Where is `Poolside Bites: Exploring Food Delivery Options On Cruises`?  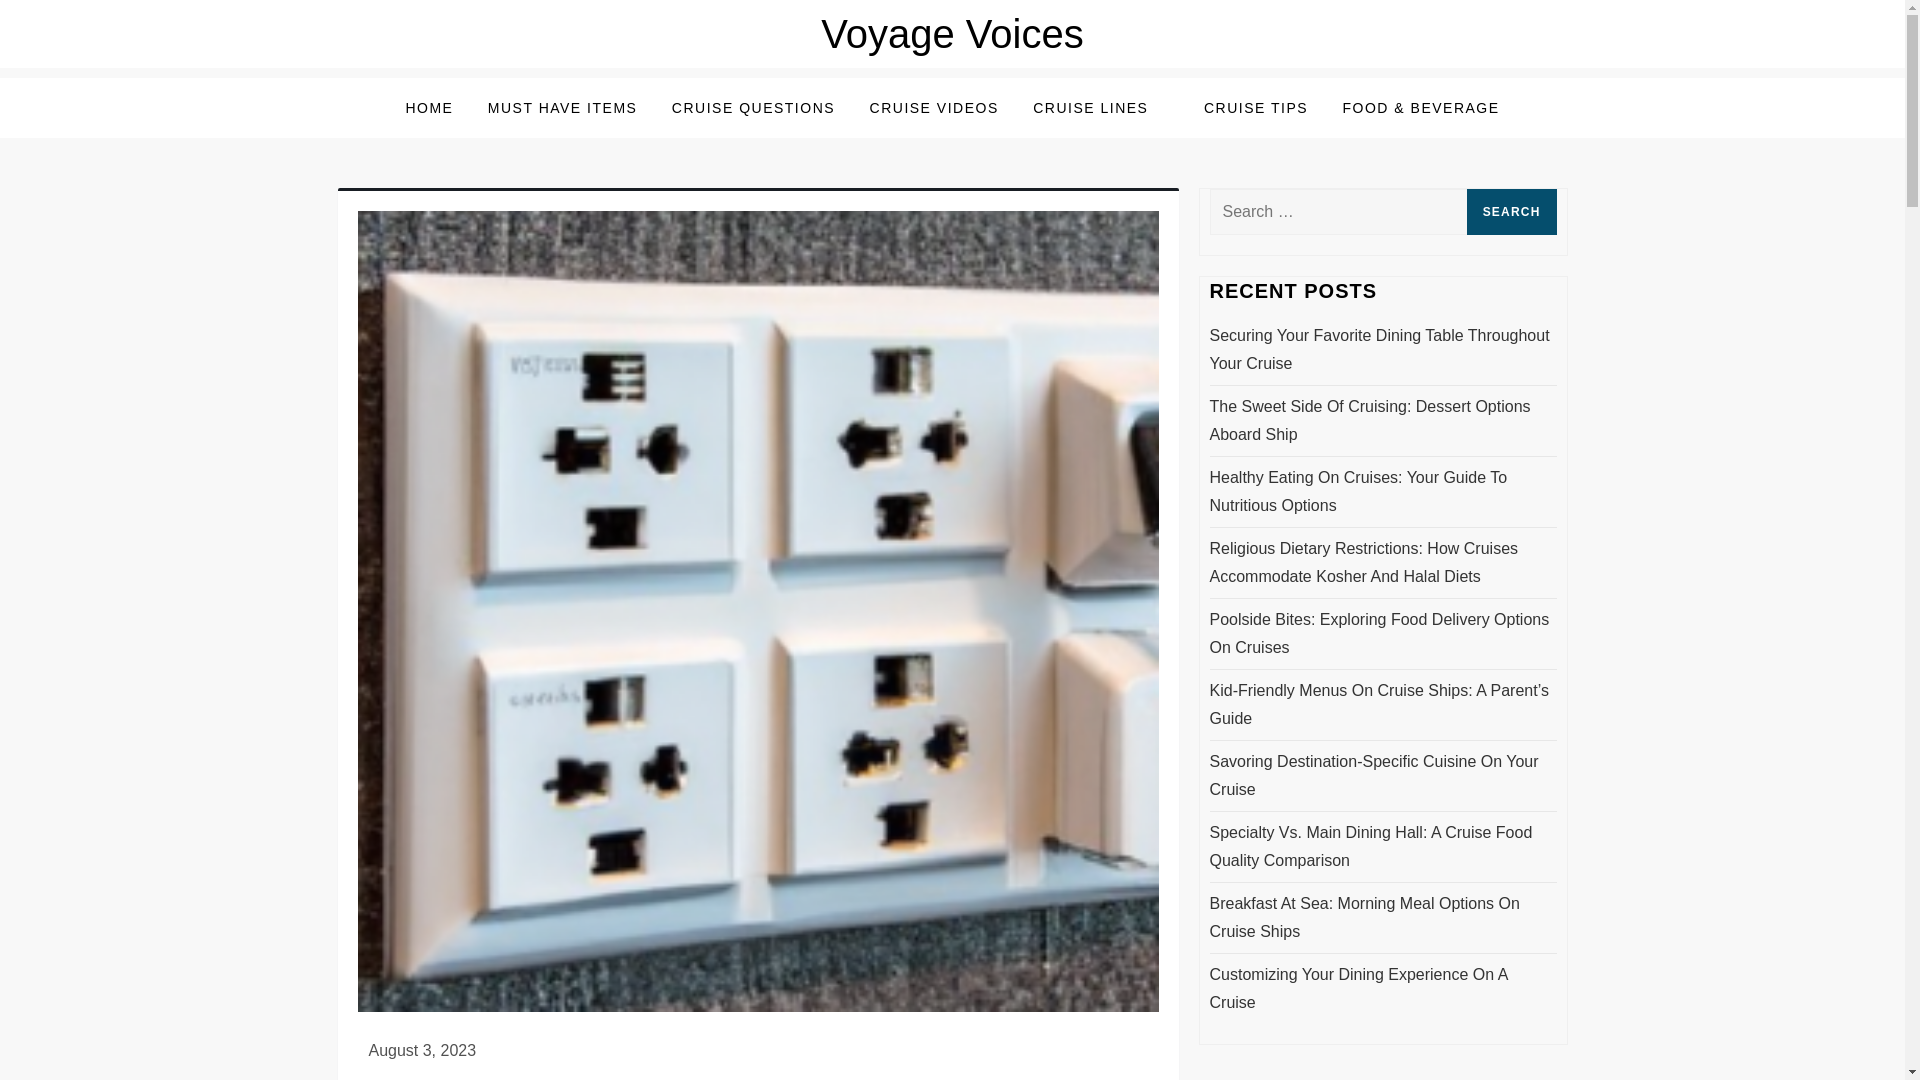
Poolside Bites: Exploring Food Delivery Options On Cruises is located at coordinates (1383, 634).